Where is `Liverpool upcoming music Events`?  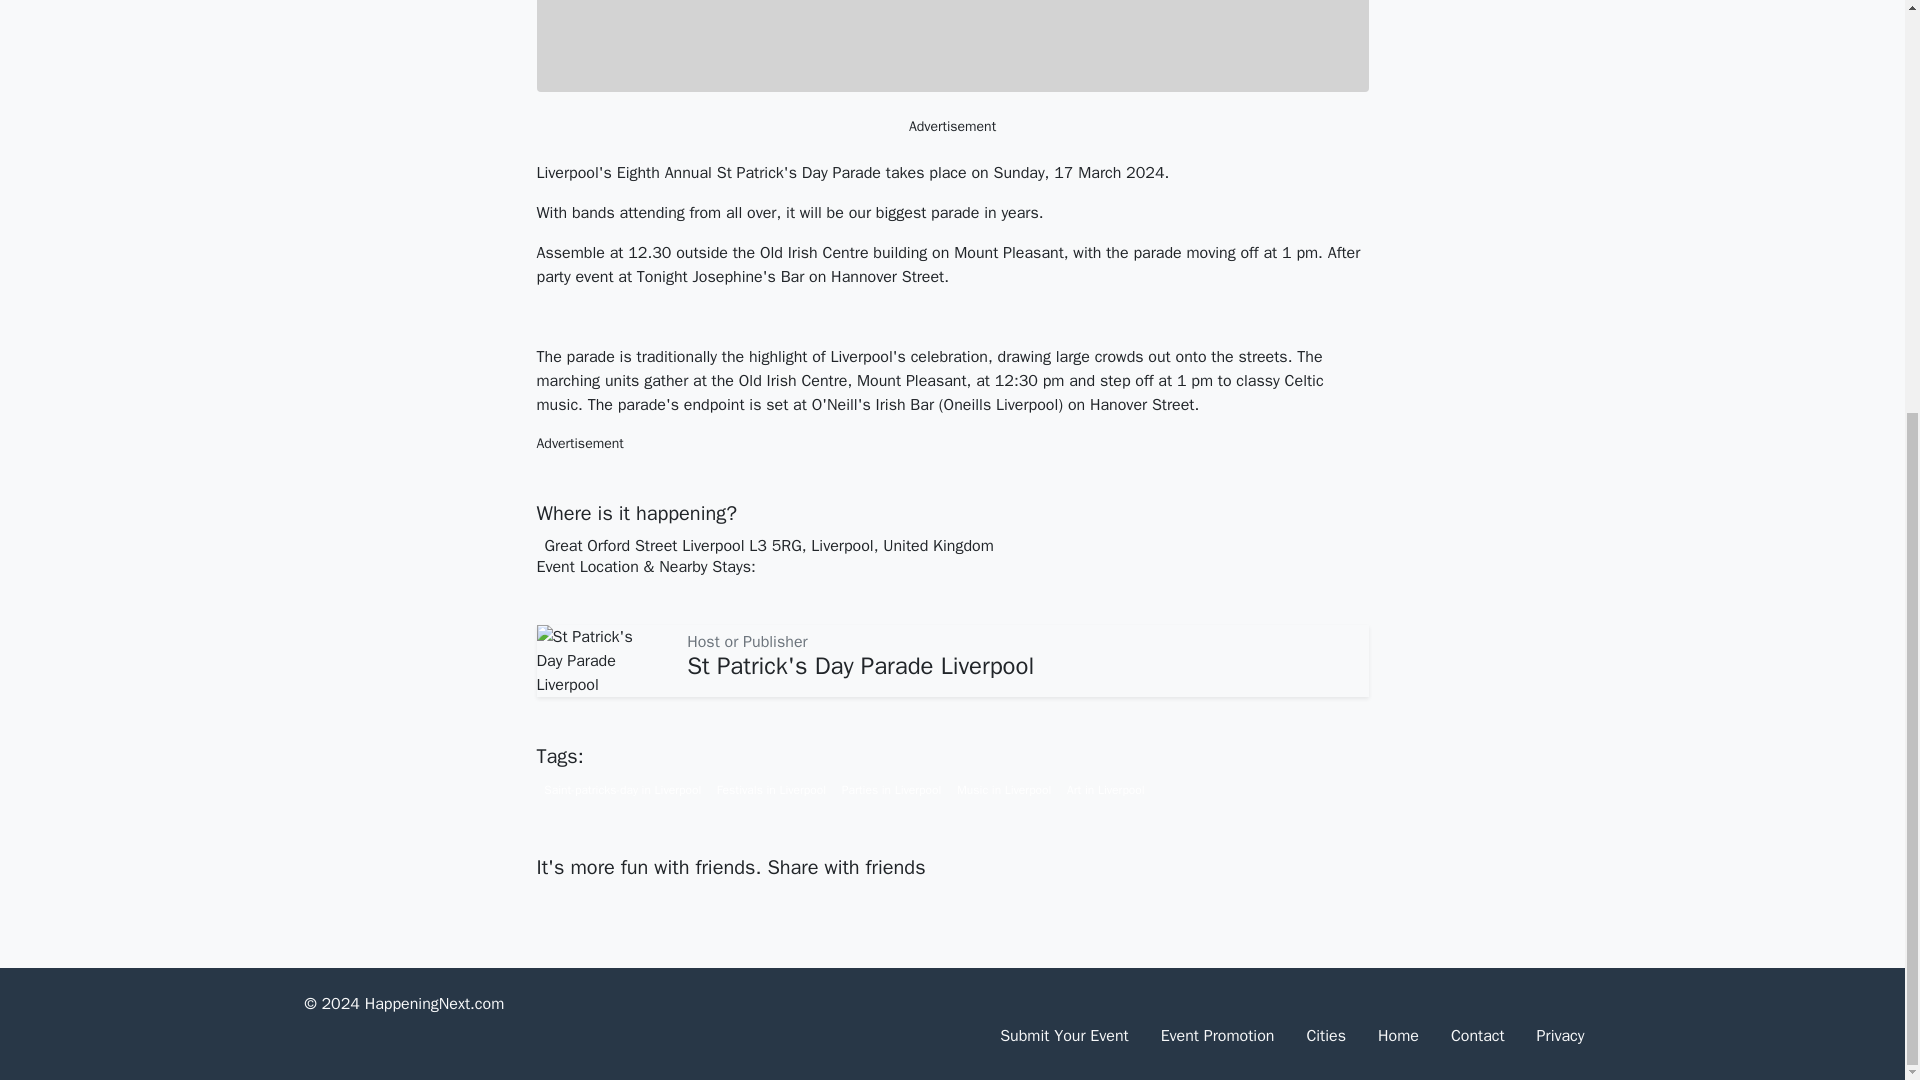
Liverpool upcoming music Events is located at coordinates (1004, 788).